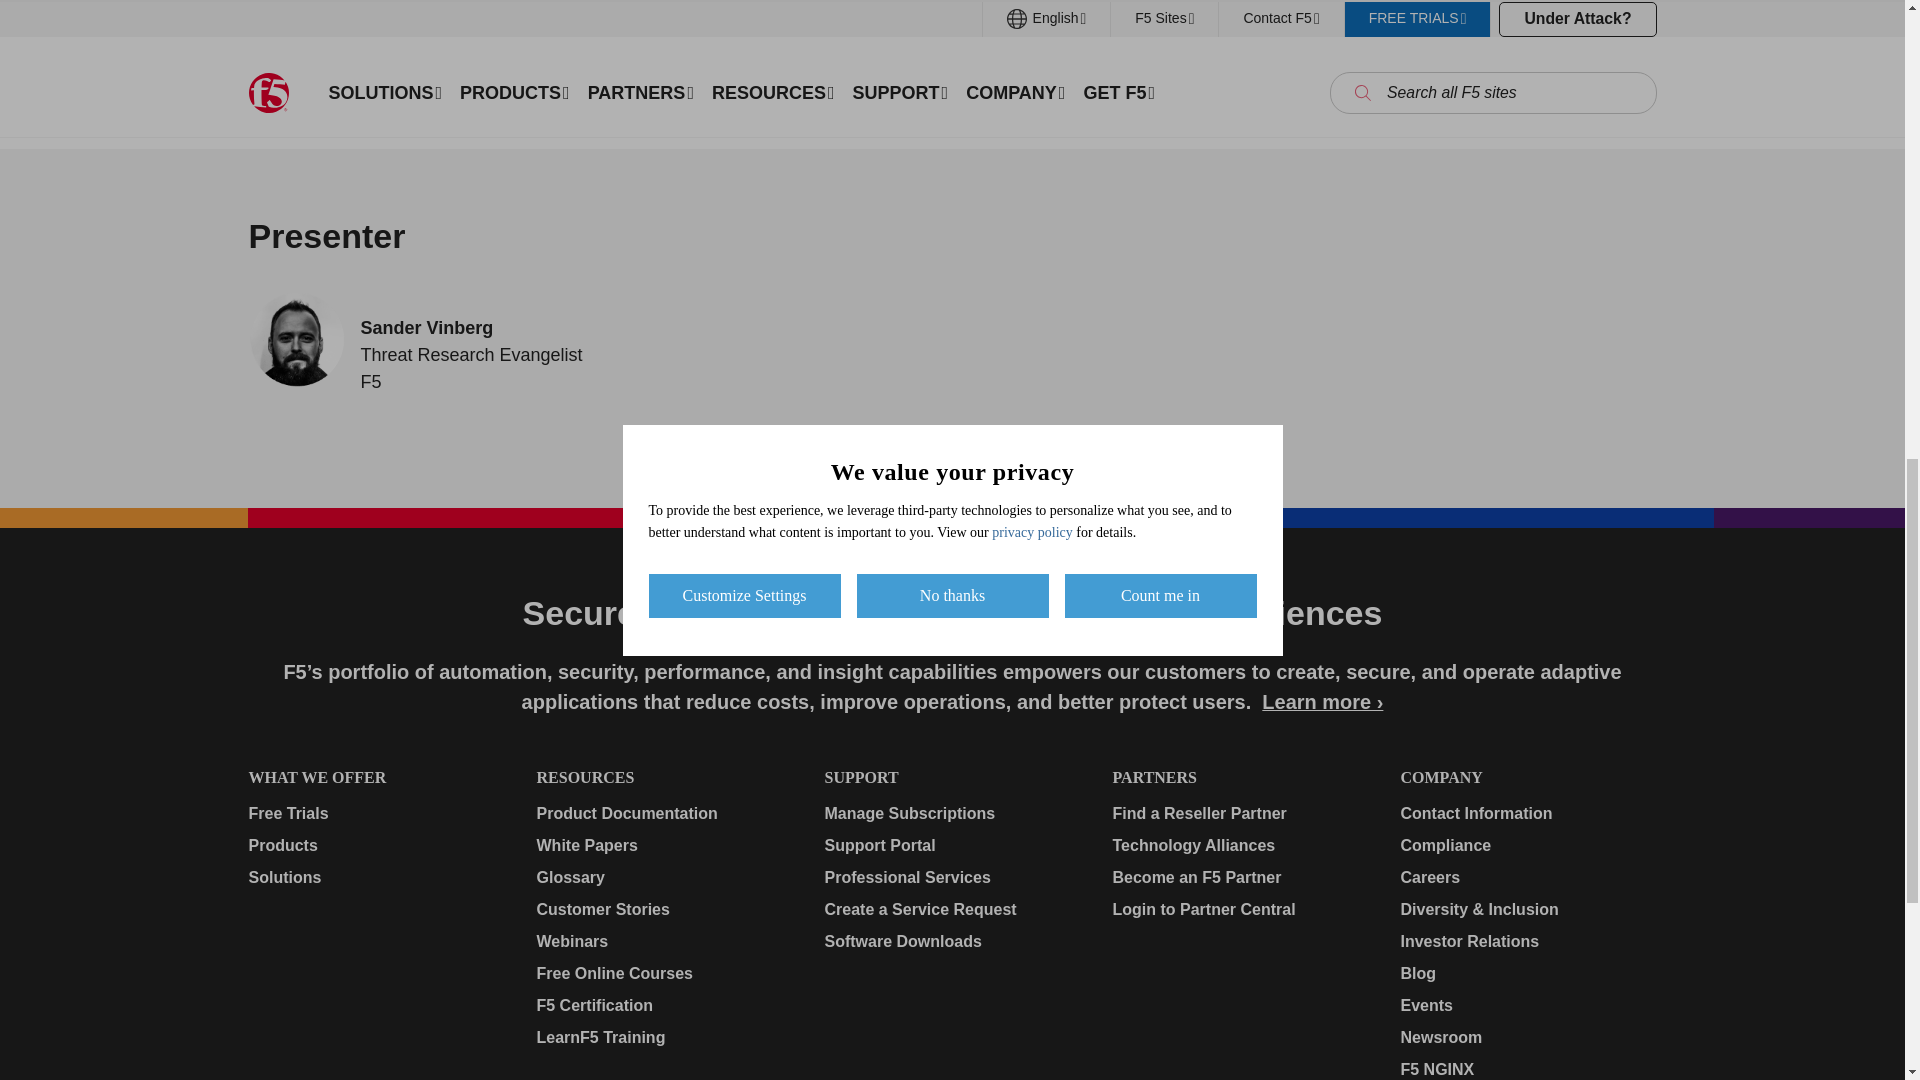  Describe the element at coordinates (663, 941) in the screenshot. I see `Webinars` at that location.